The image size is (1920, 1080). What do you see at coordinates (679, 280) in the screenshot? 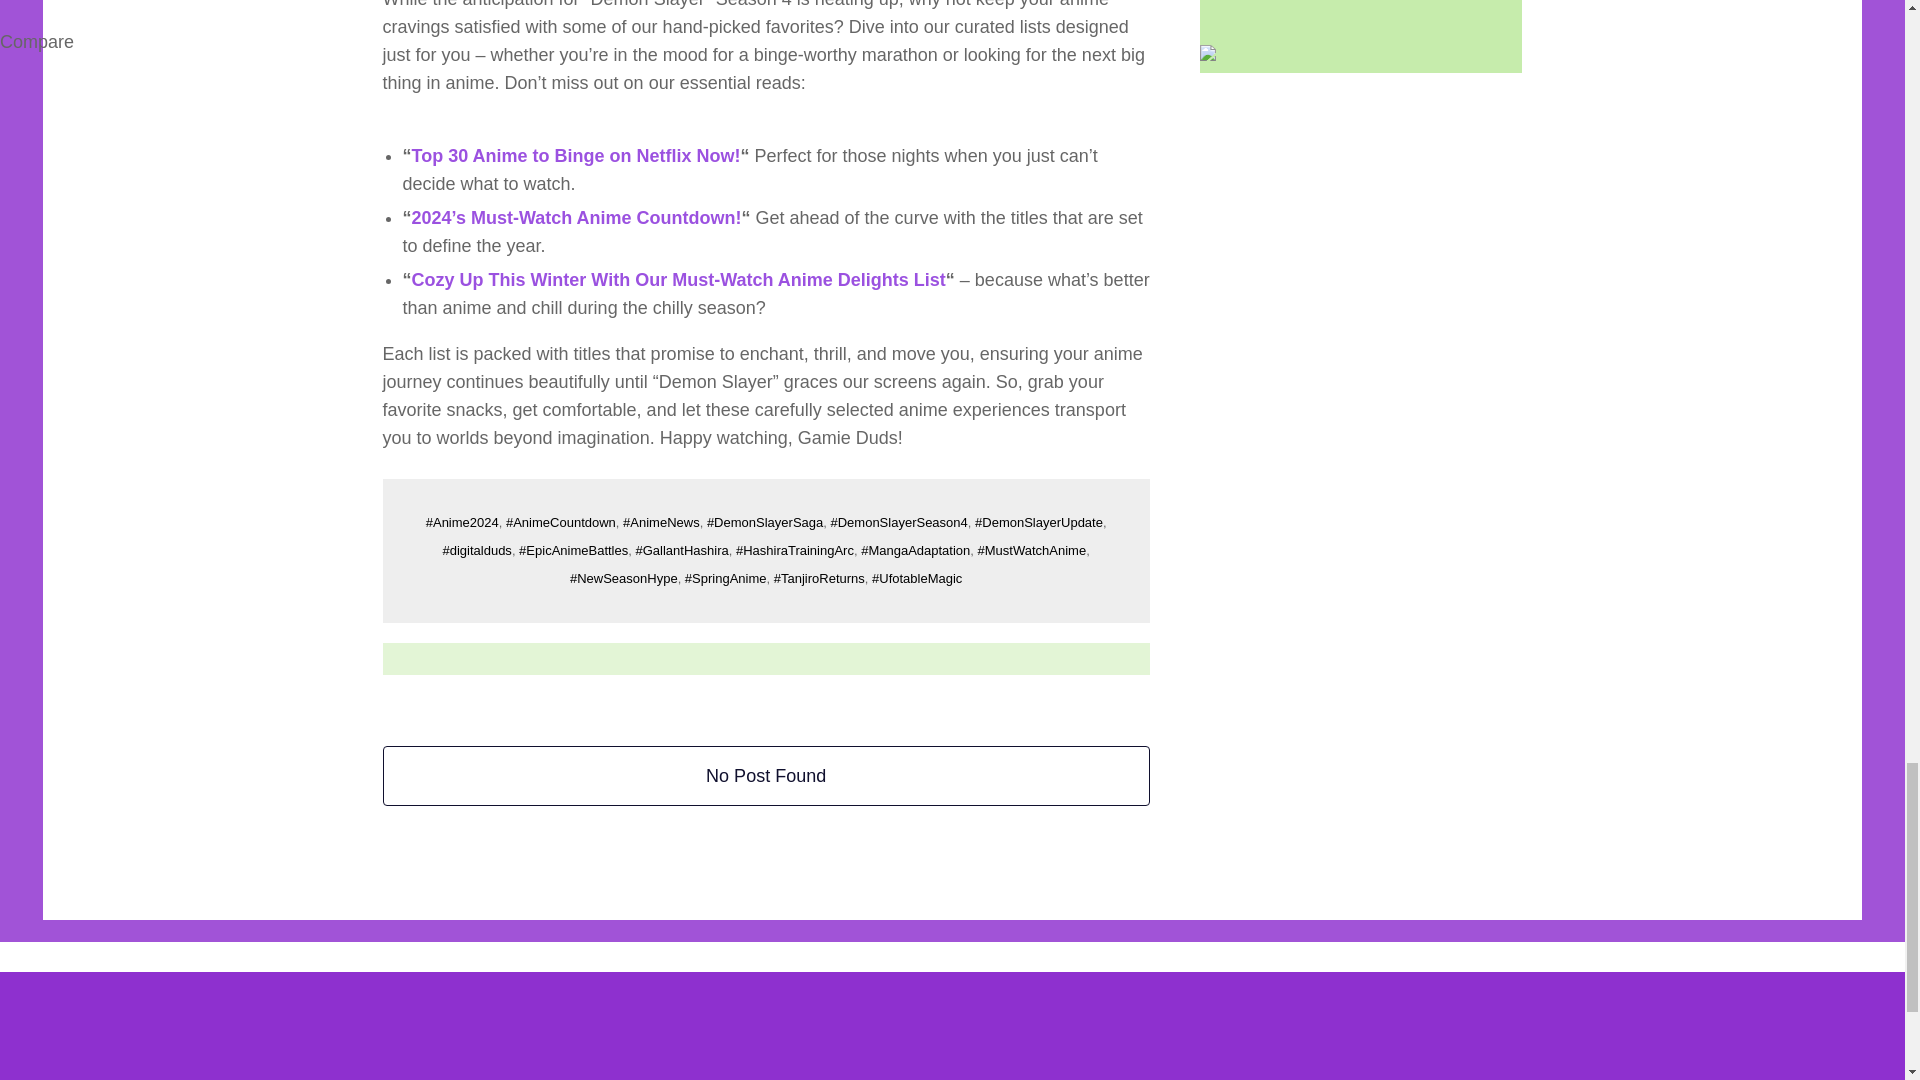
I see `Cozy Up This Winter With Our Must-Watch Anime Delights List` at bounding box center [679, 280].